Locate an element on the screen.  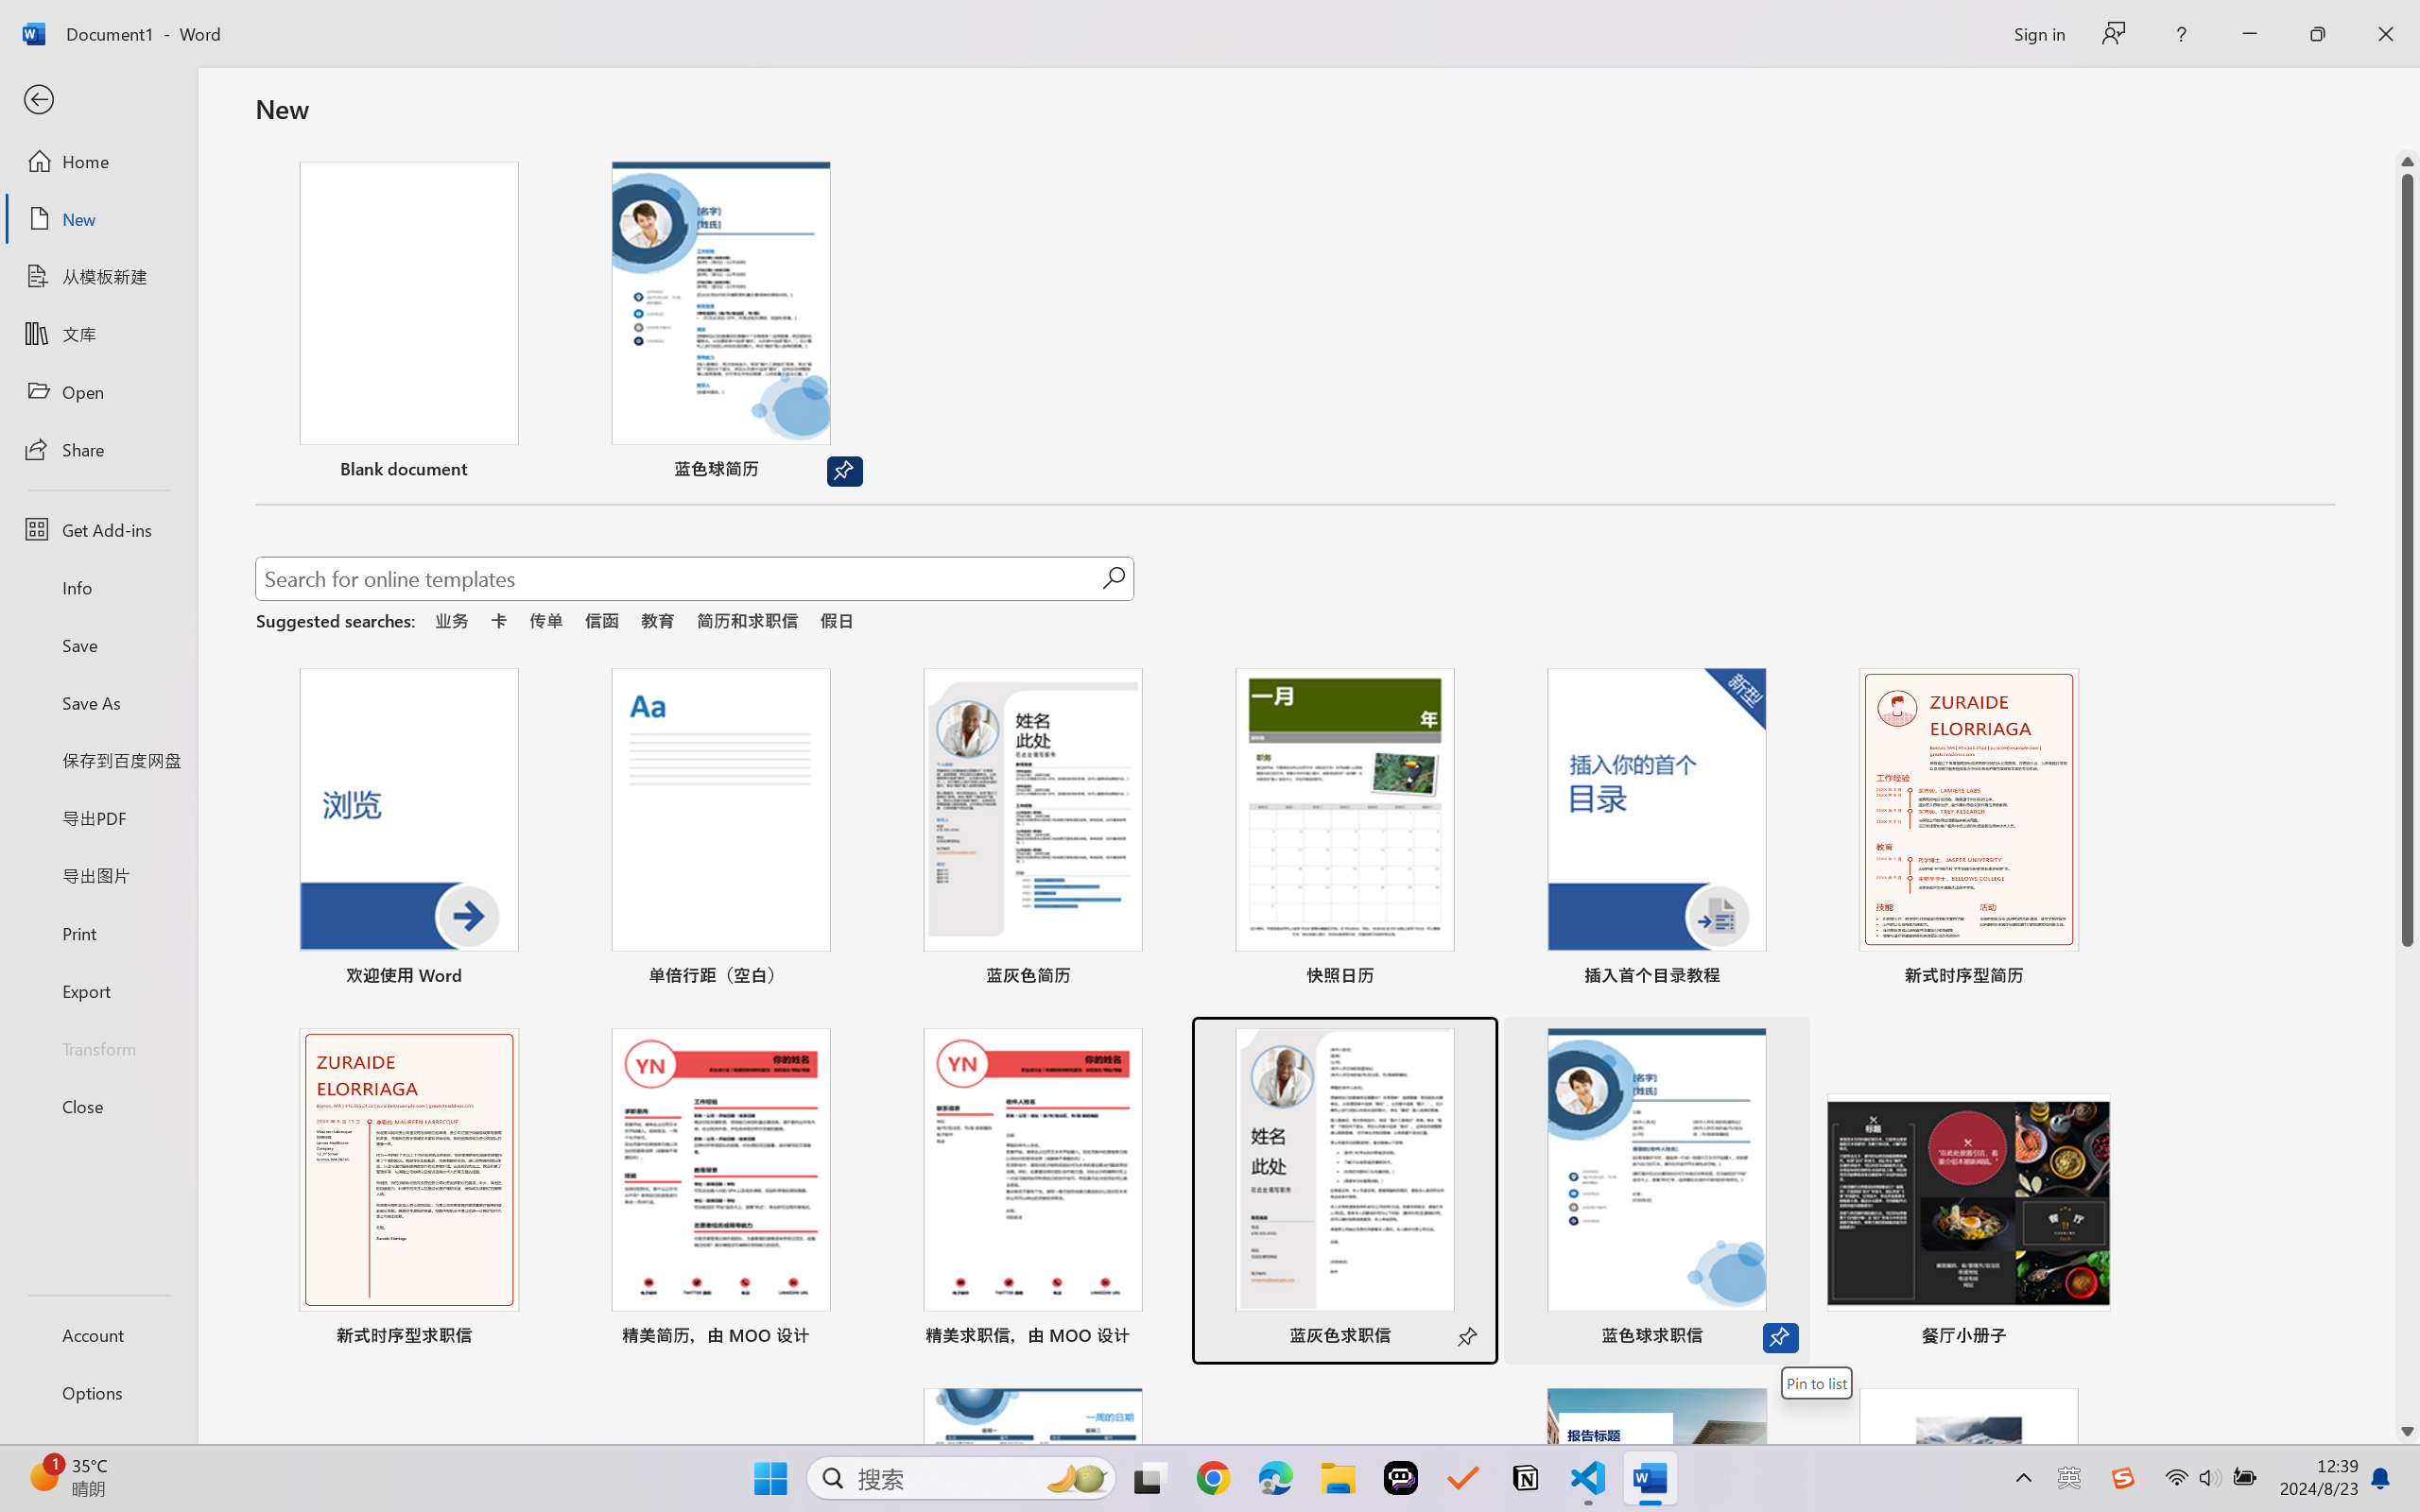
Export is located at coordinates (98, 990).